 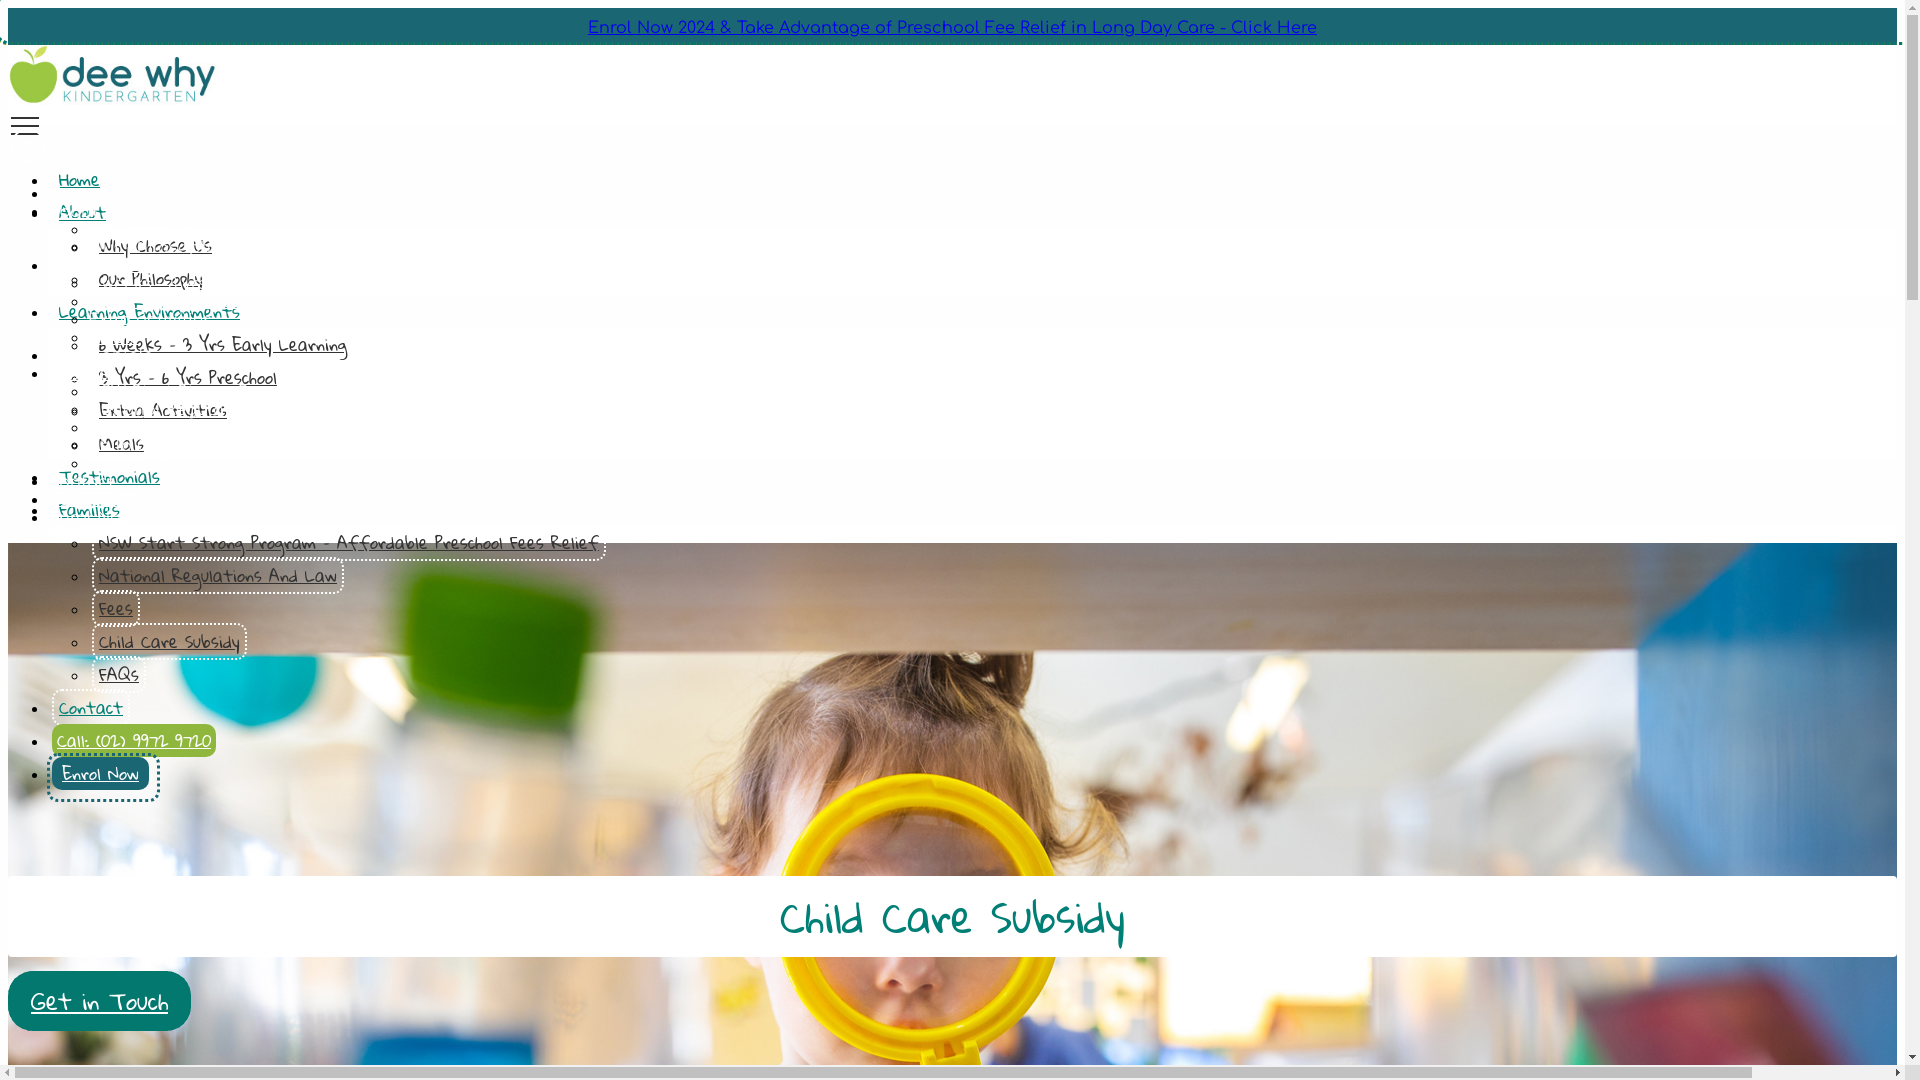 I want to click on Get in Touch, so click(x=100, y=1001).